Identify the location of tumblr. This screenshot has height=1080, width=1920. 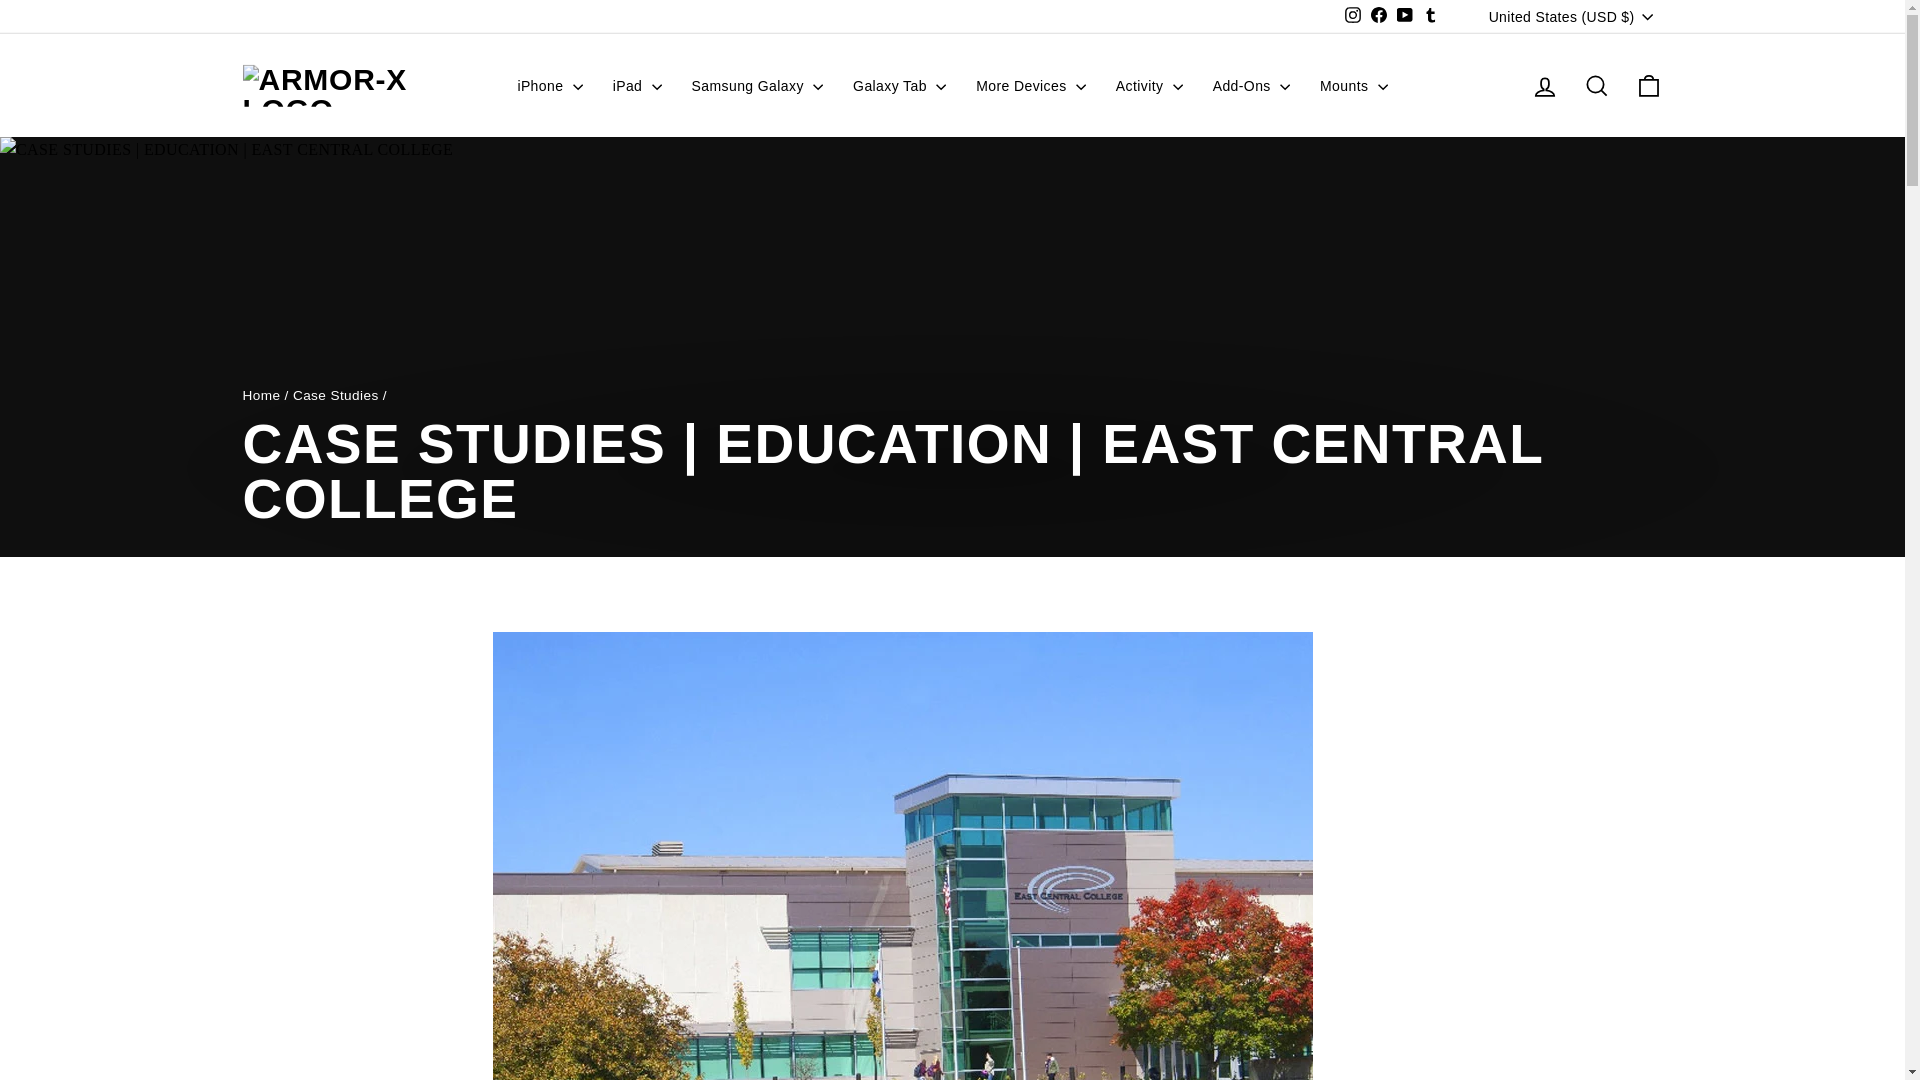
(1430, 14).